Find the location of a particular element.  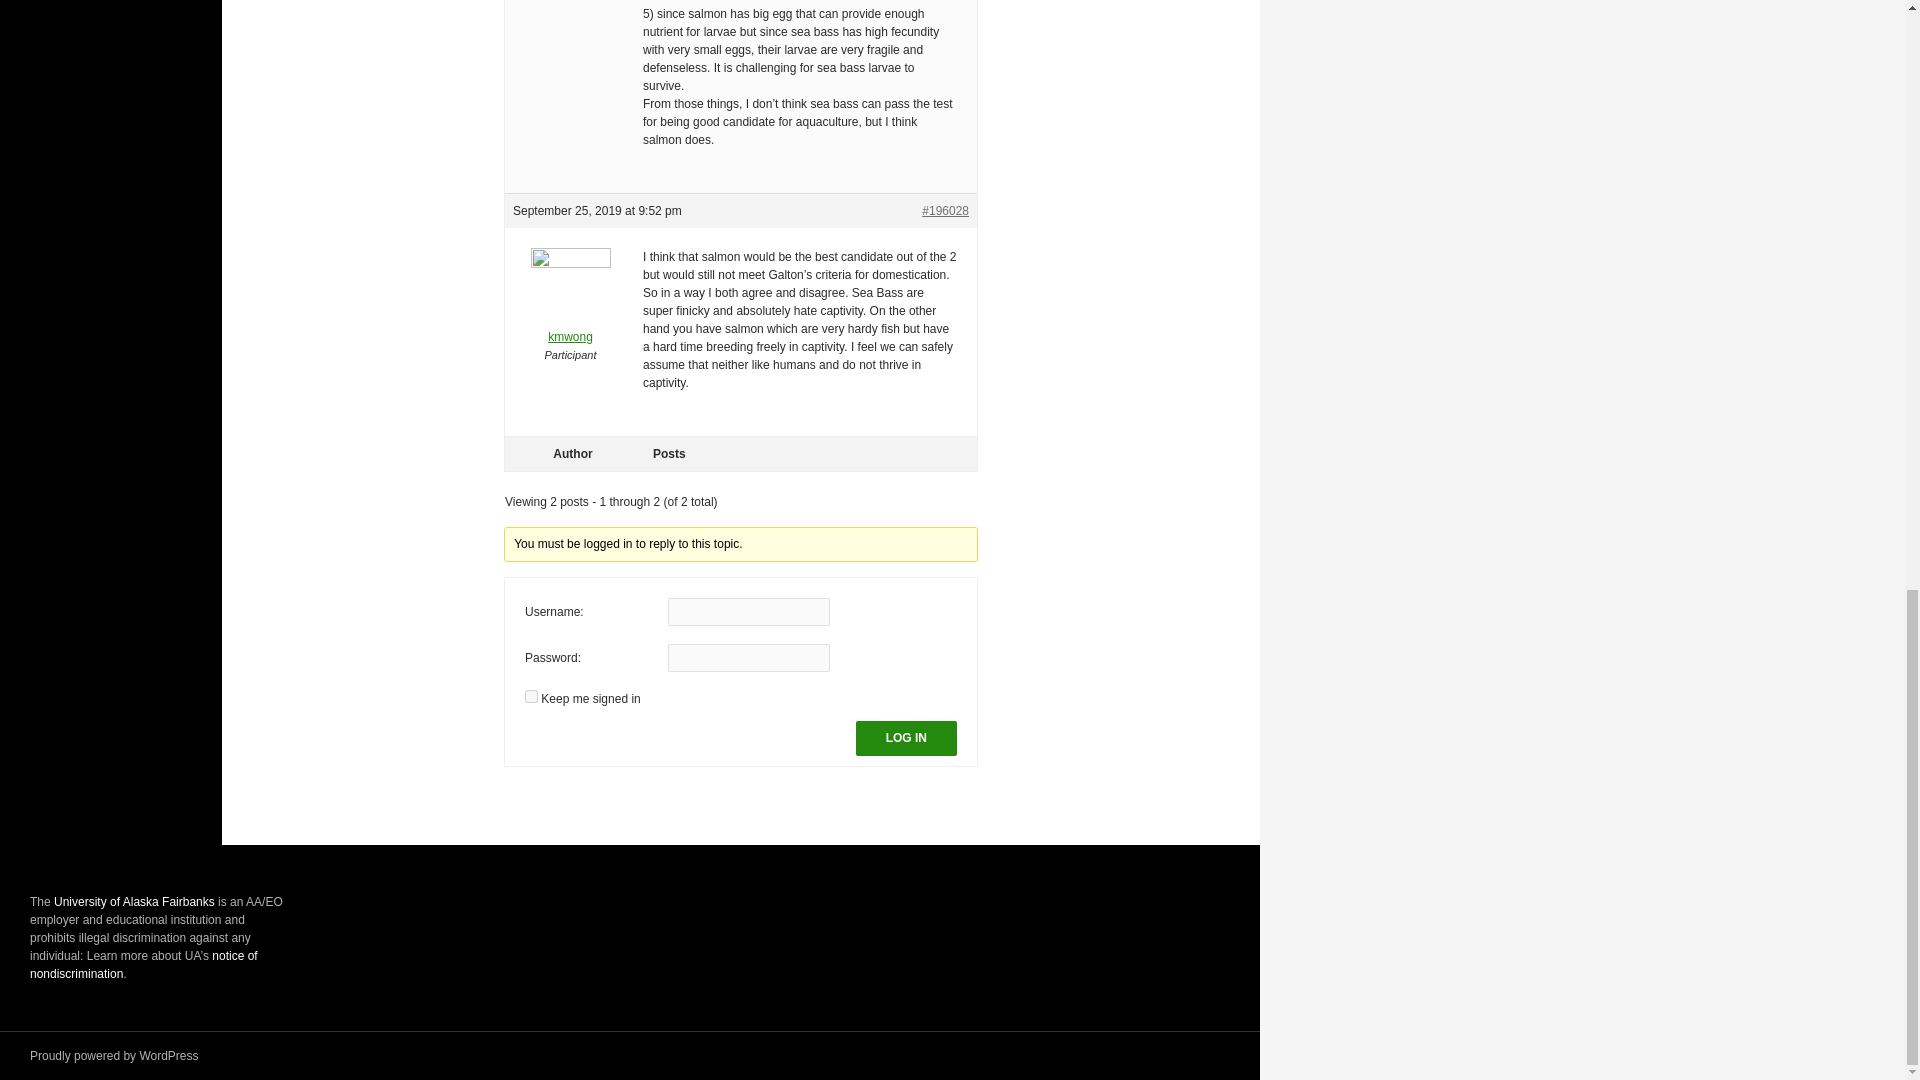

View kmwong's profile is located at coordinates (570, 310).